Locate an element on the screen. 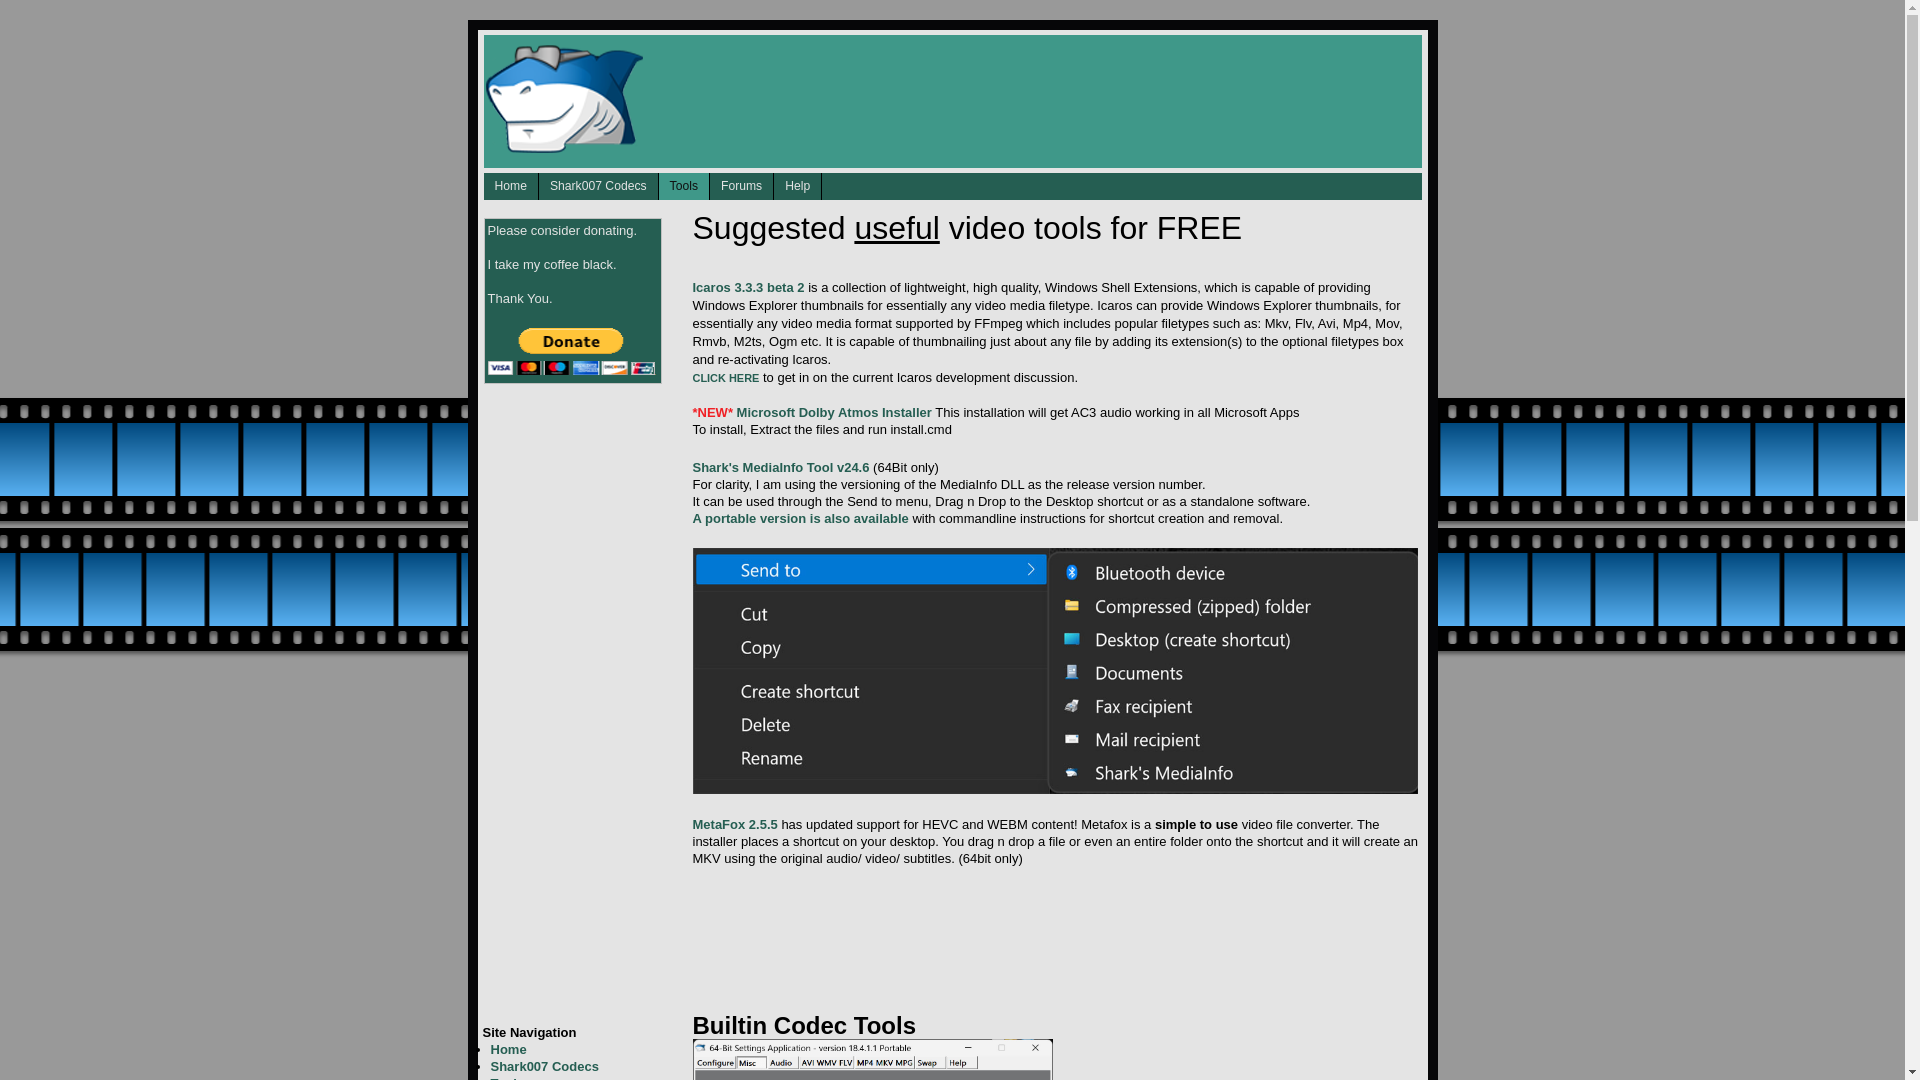 The width and height of the screenshot is (1920, 1080). Shark007 Codecs is located at coordinates (543, 1066).